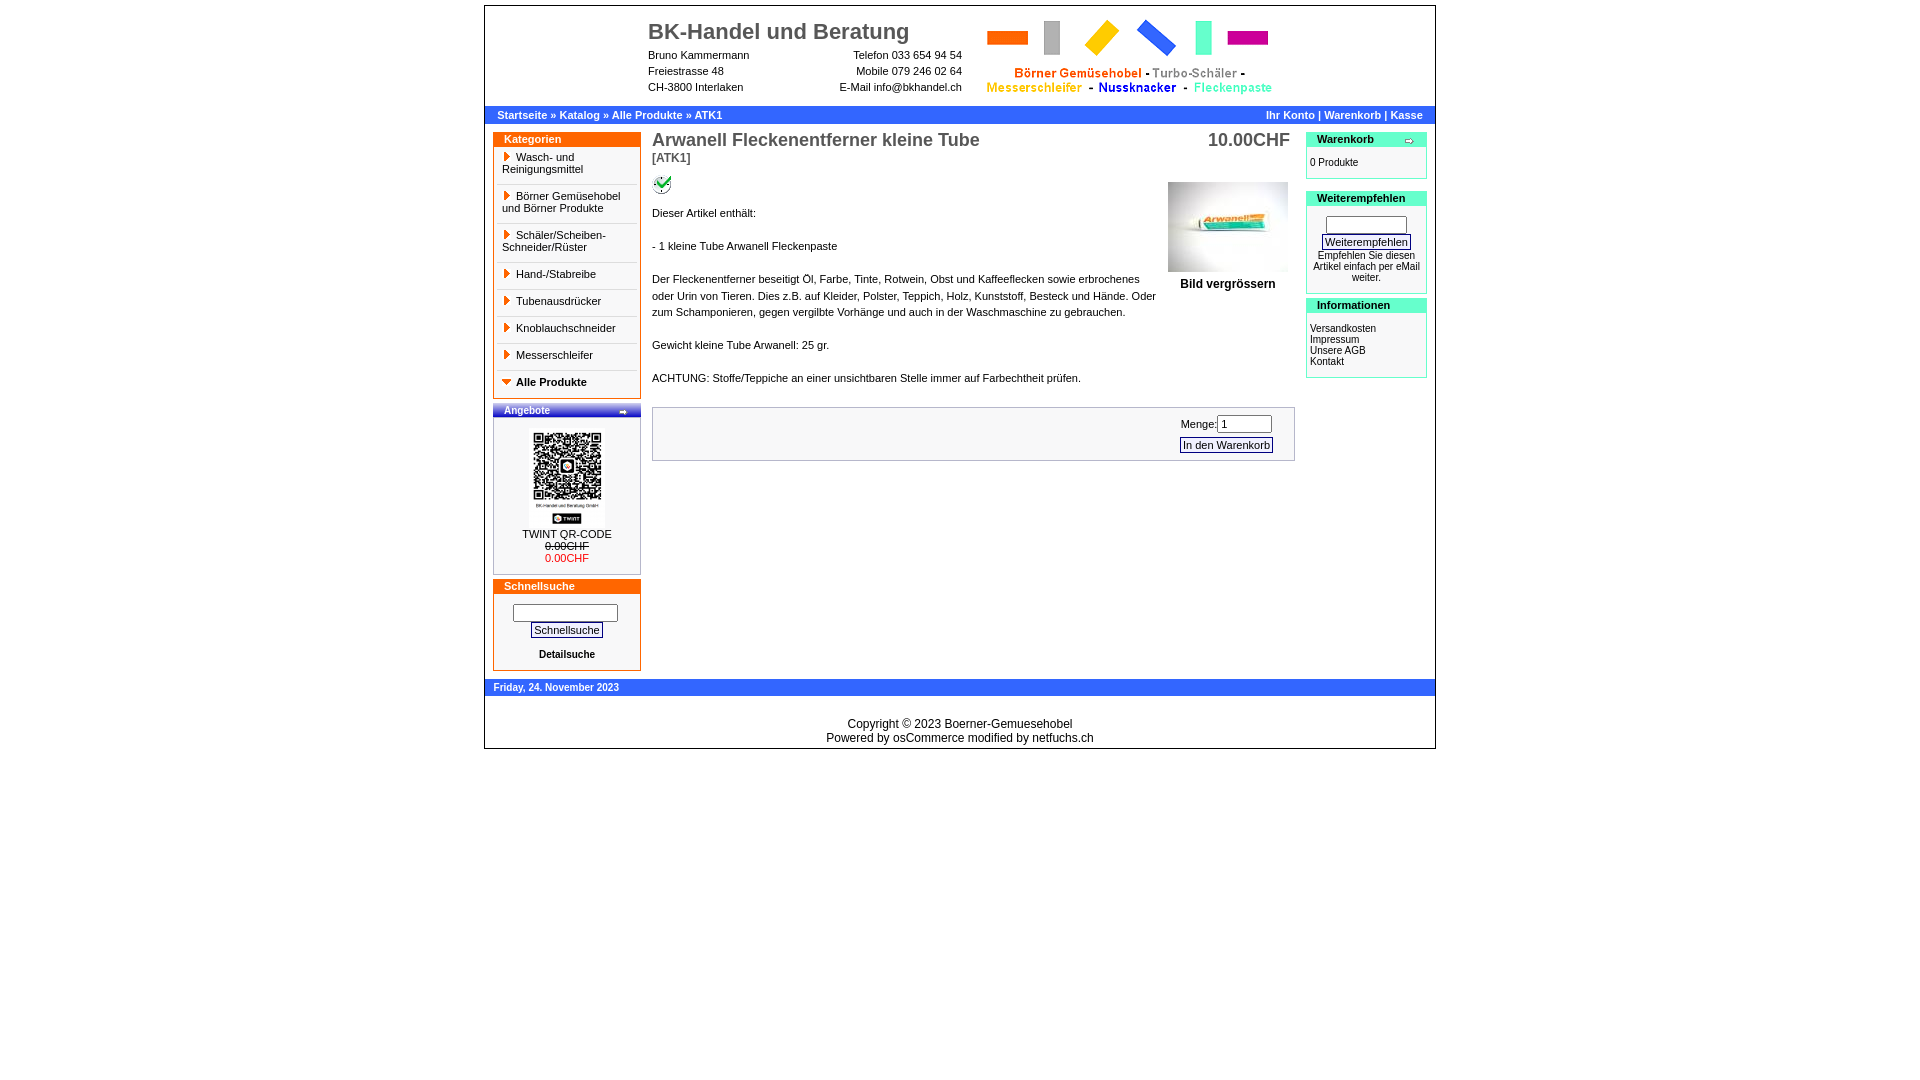 The width and height of the screenshot is (1920, 1080). Describe the element at coordinates (567, 357) in the screenshot. I see `Messerschleifer` at that location.